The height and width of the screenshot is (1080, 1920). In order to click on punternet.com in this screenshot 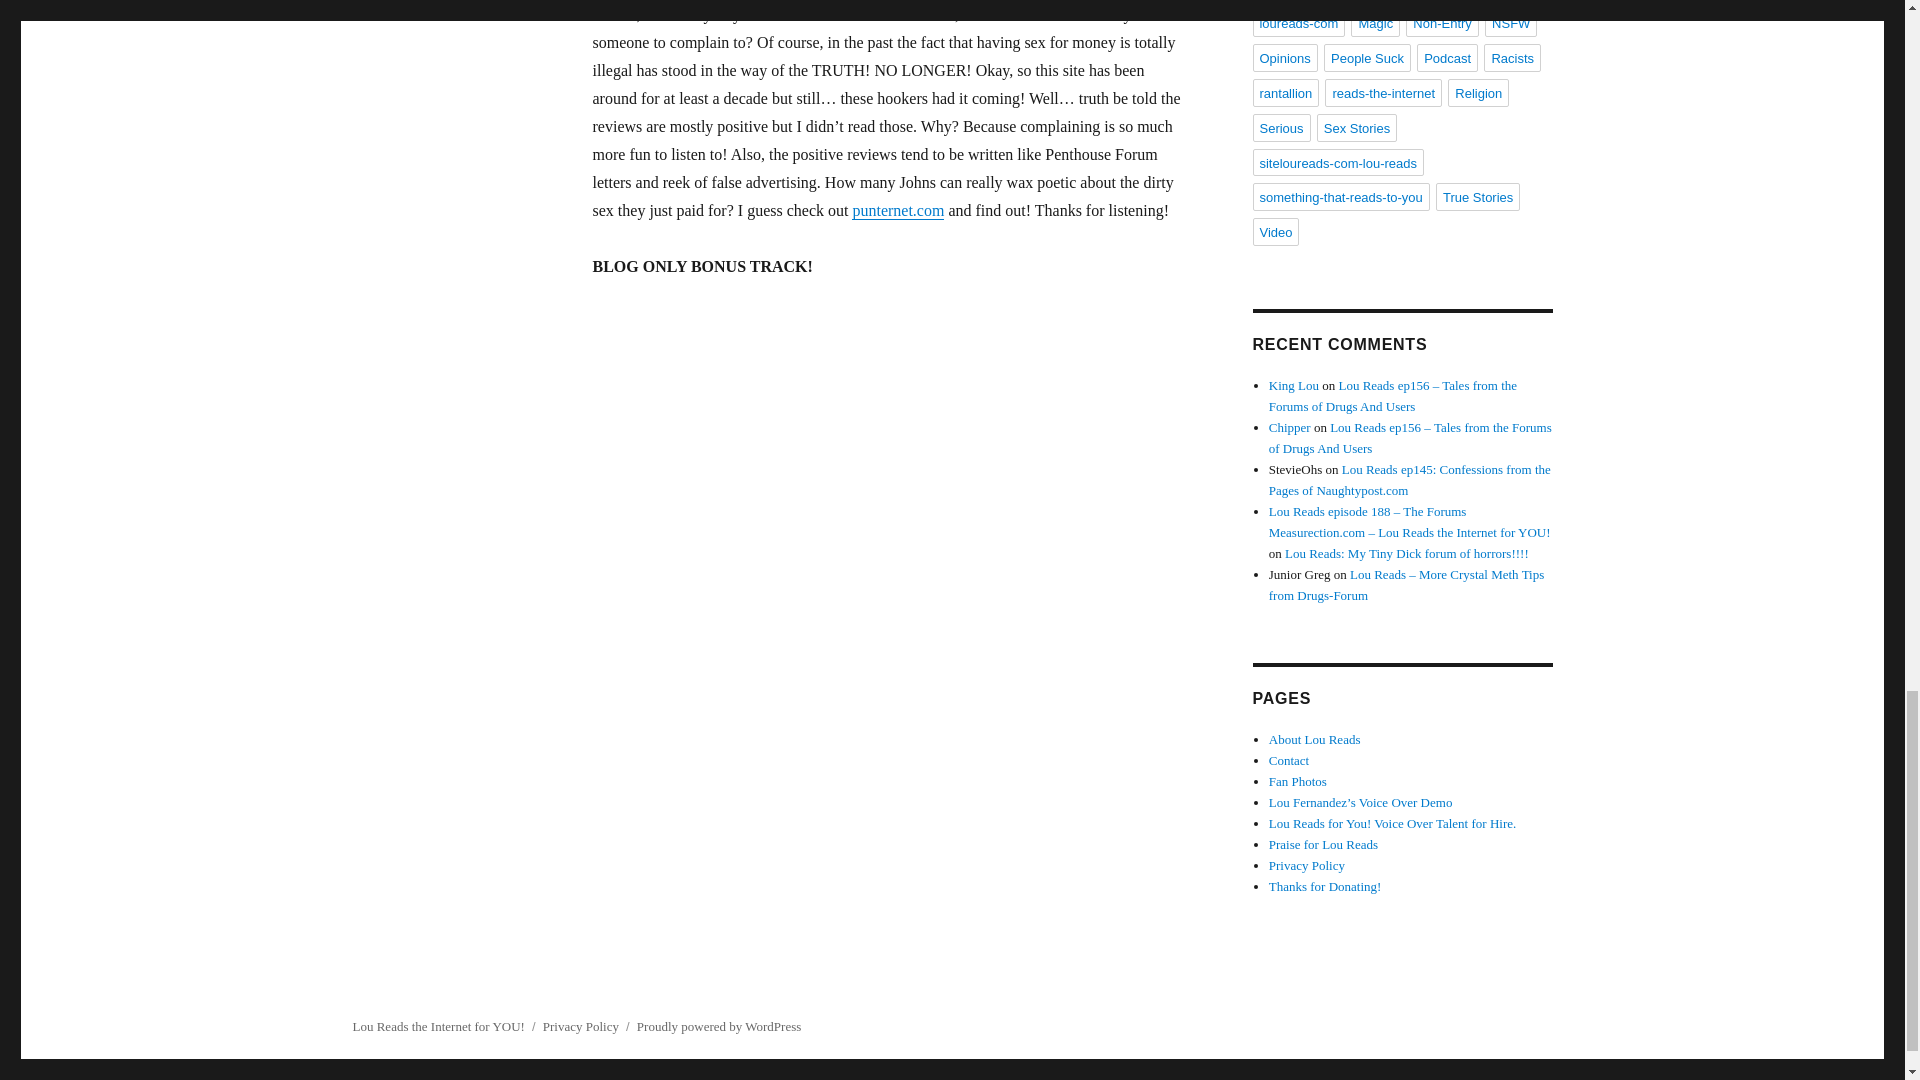, I will do `click(898, 210)`.